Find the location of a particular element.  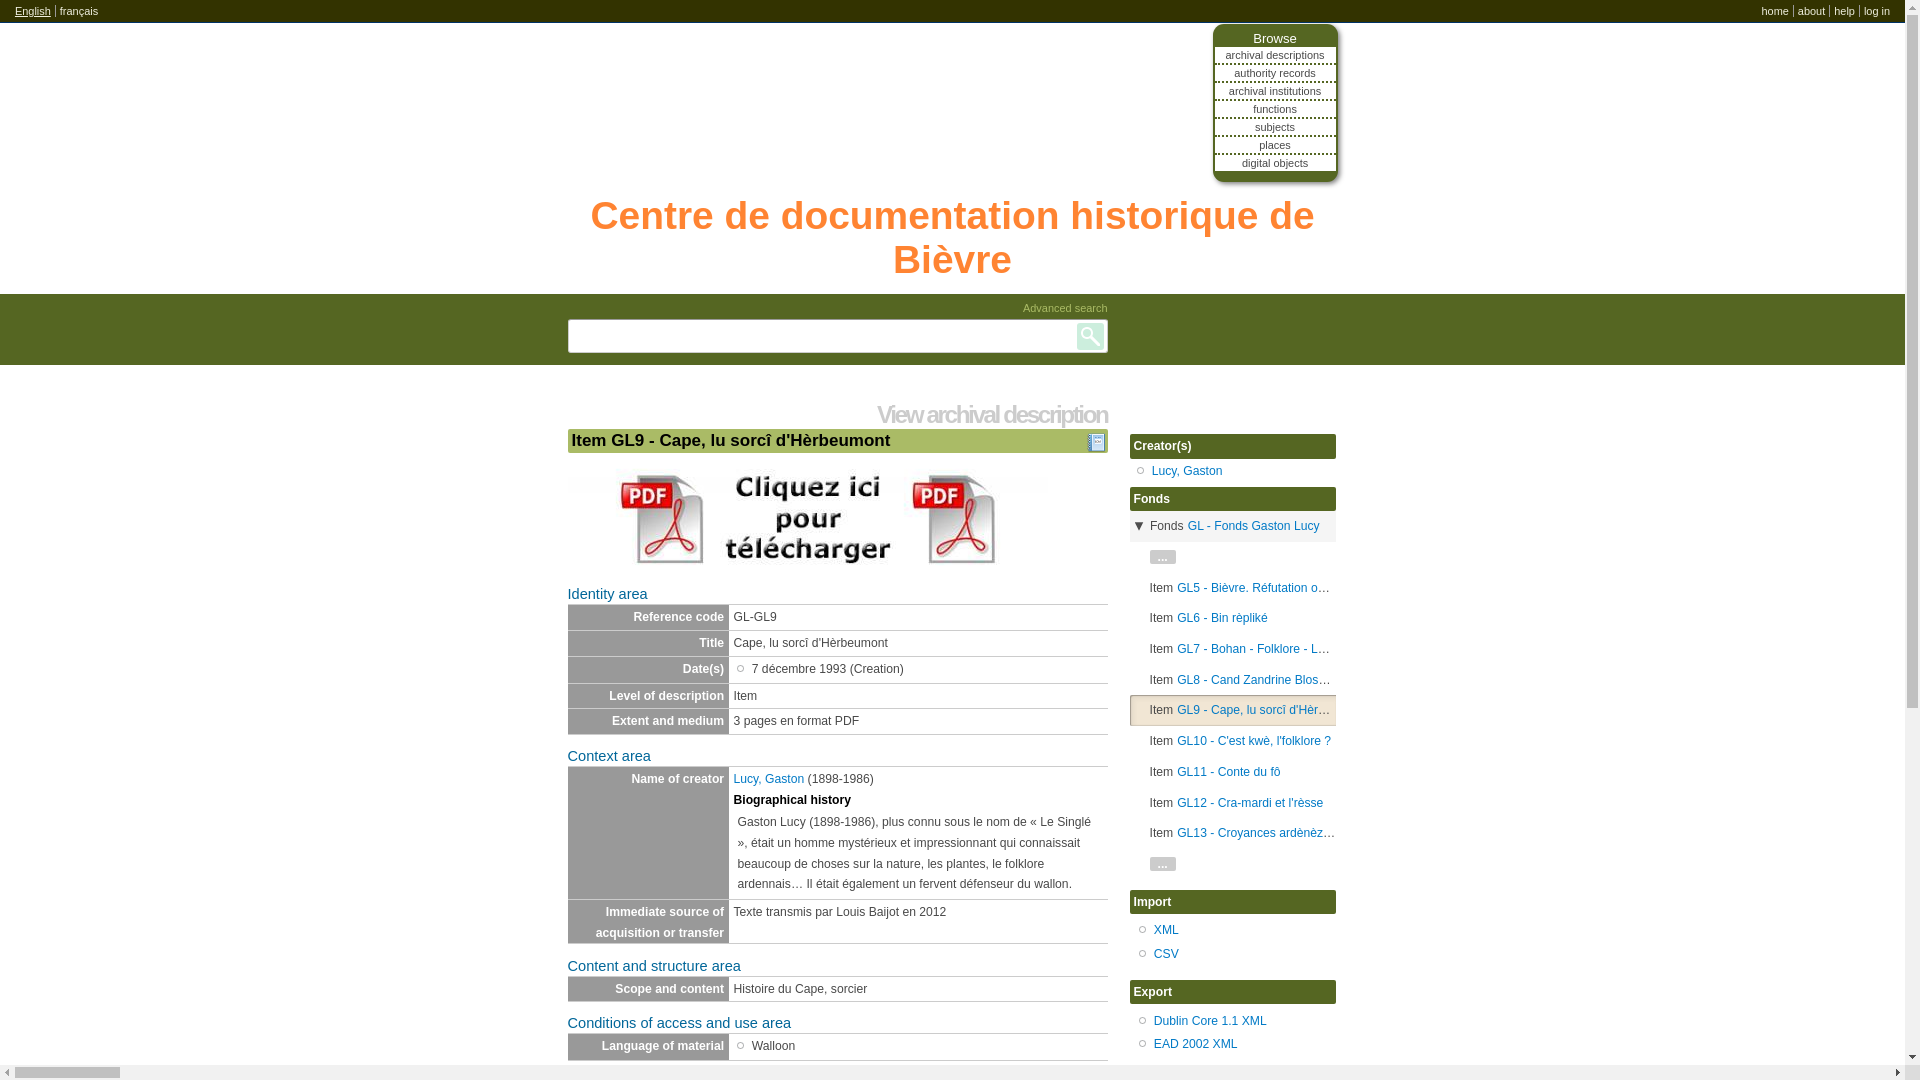

CSV is located at coordinates (1166, 954).